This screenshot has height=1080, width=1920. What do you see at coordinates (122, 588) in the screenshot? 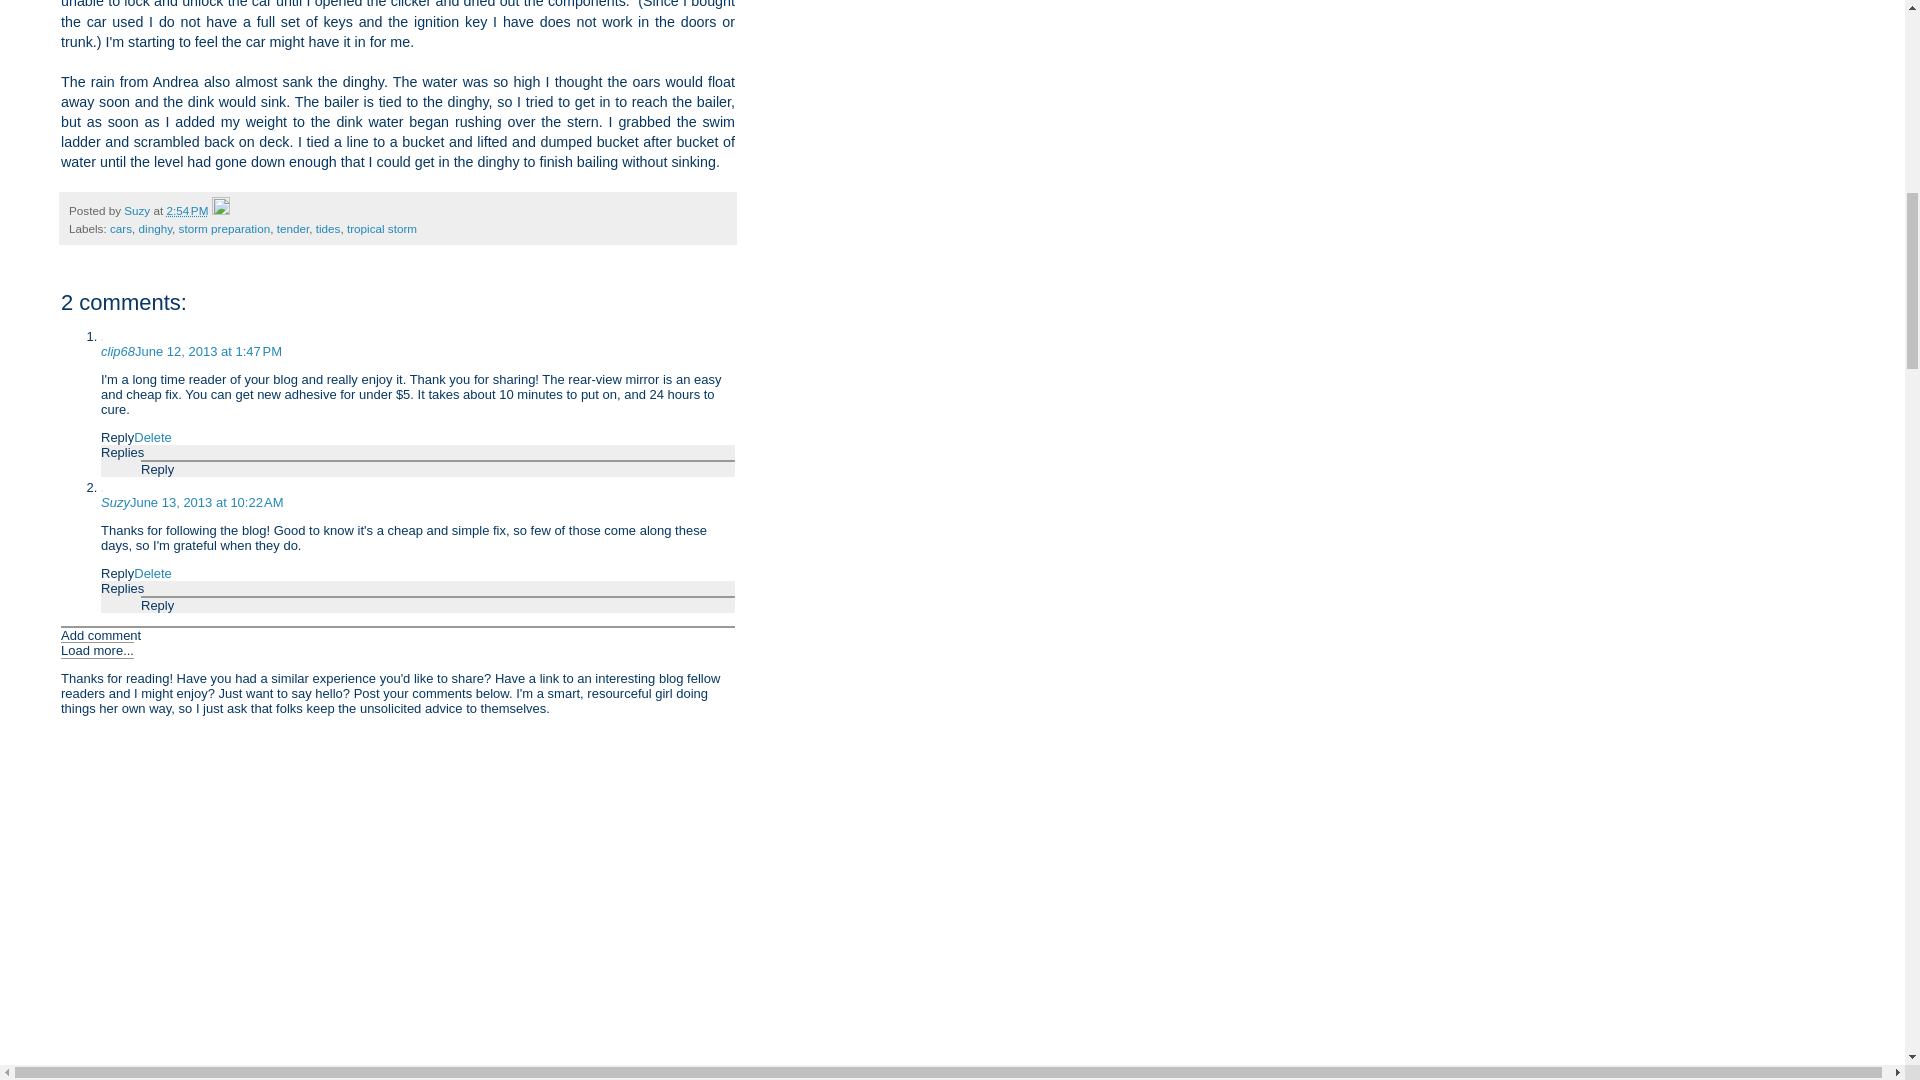
I see `Replies` at bounding box center [122, 588].